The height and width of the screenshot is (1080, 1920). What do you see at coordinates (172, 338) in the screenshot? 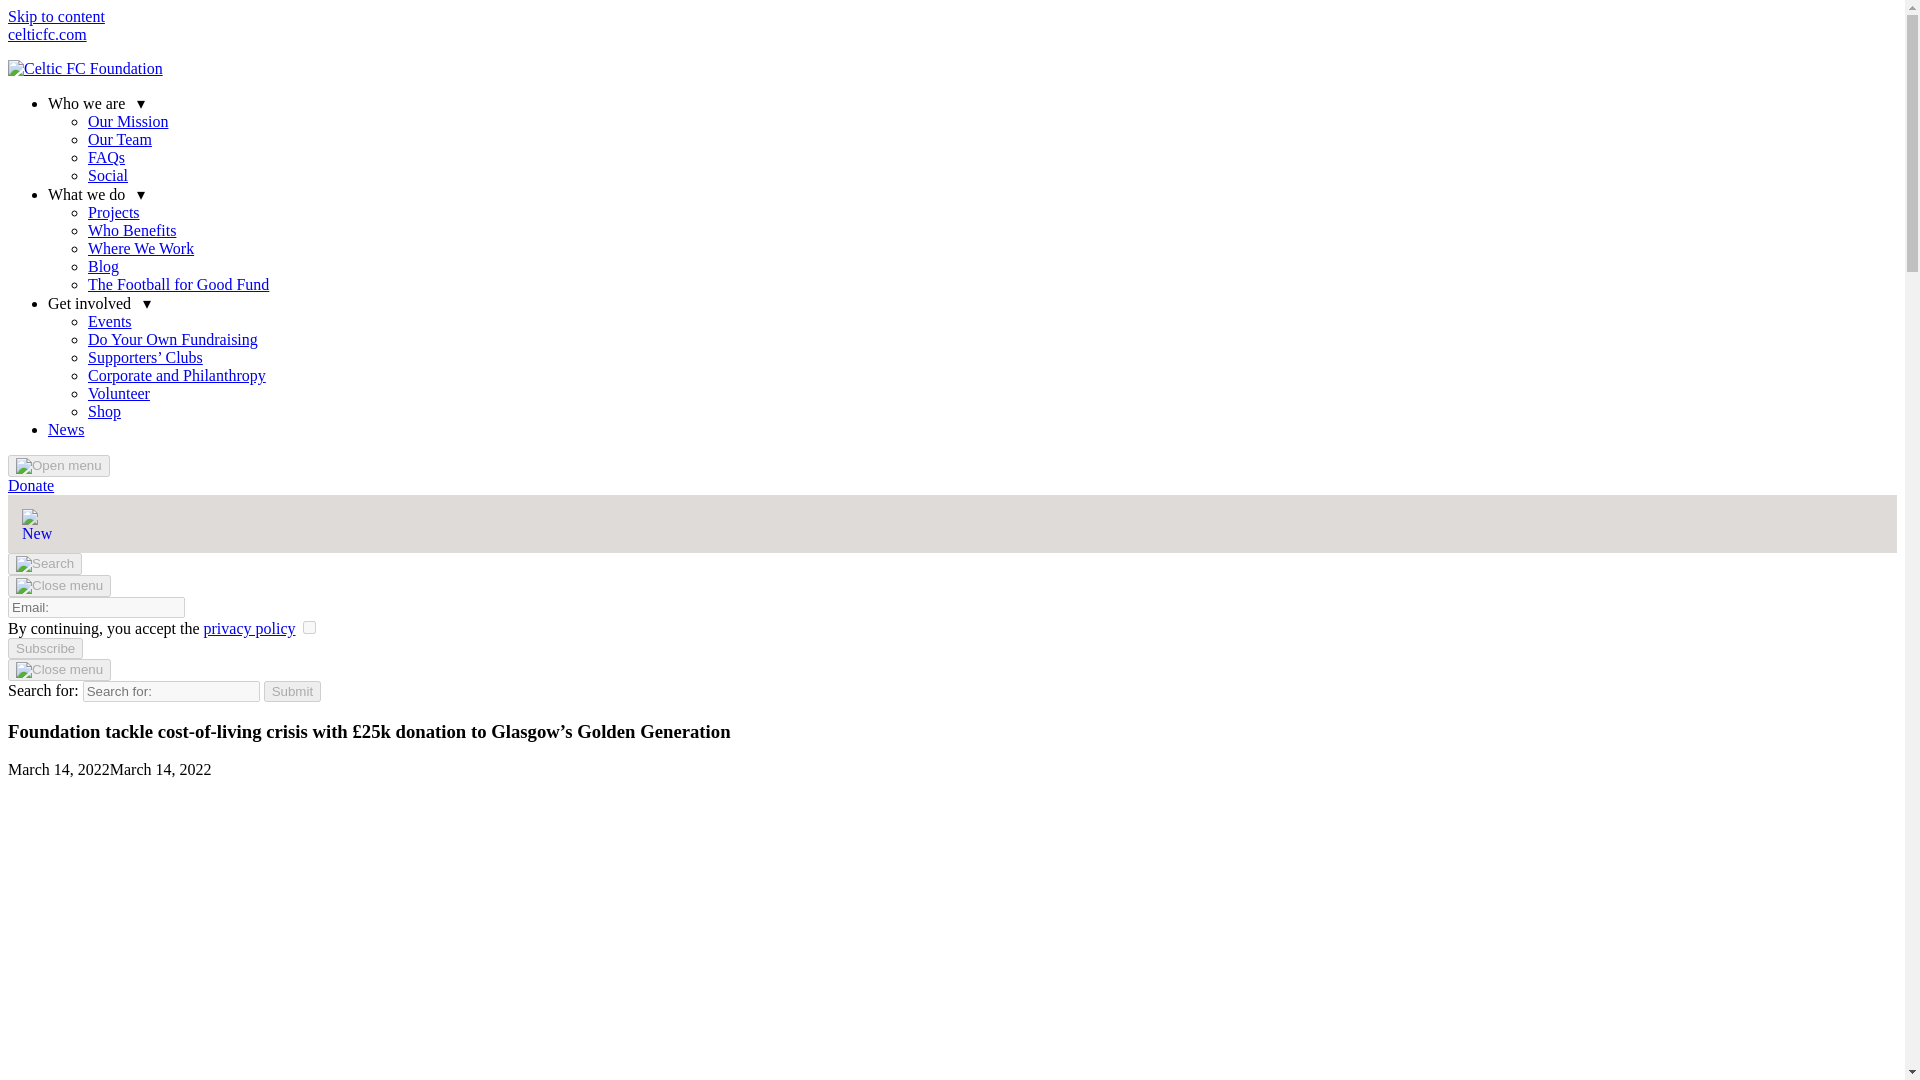
I see `Do Your Own Fundraising` at bounding box center [172, 338].